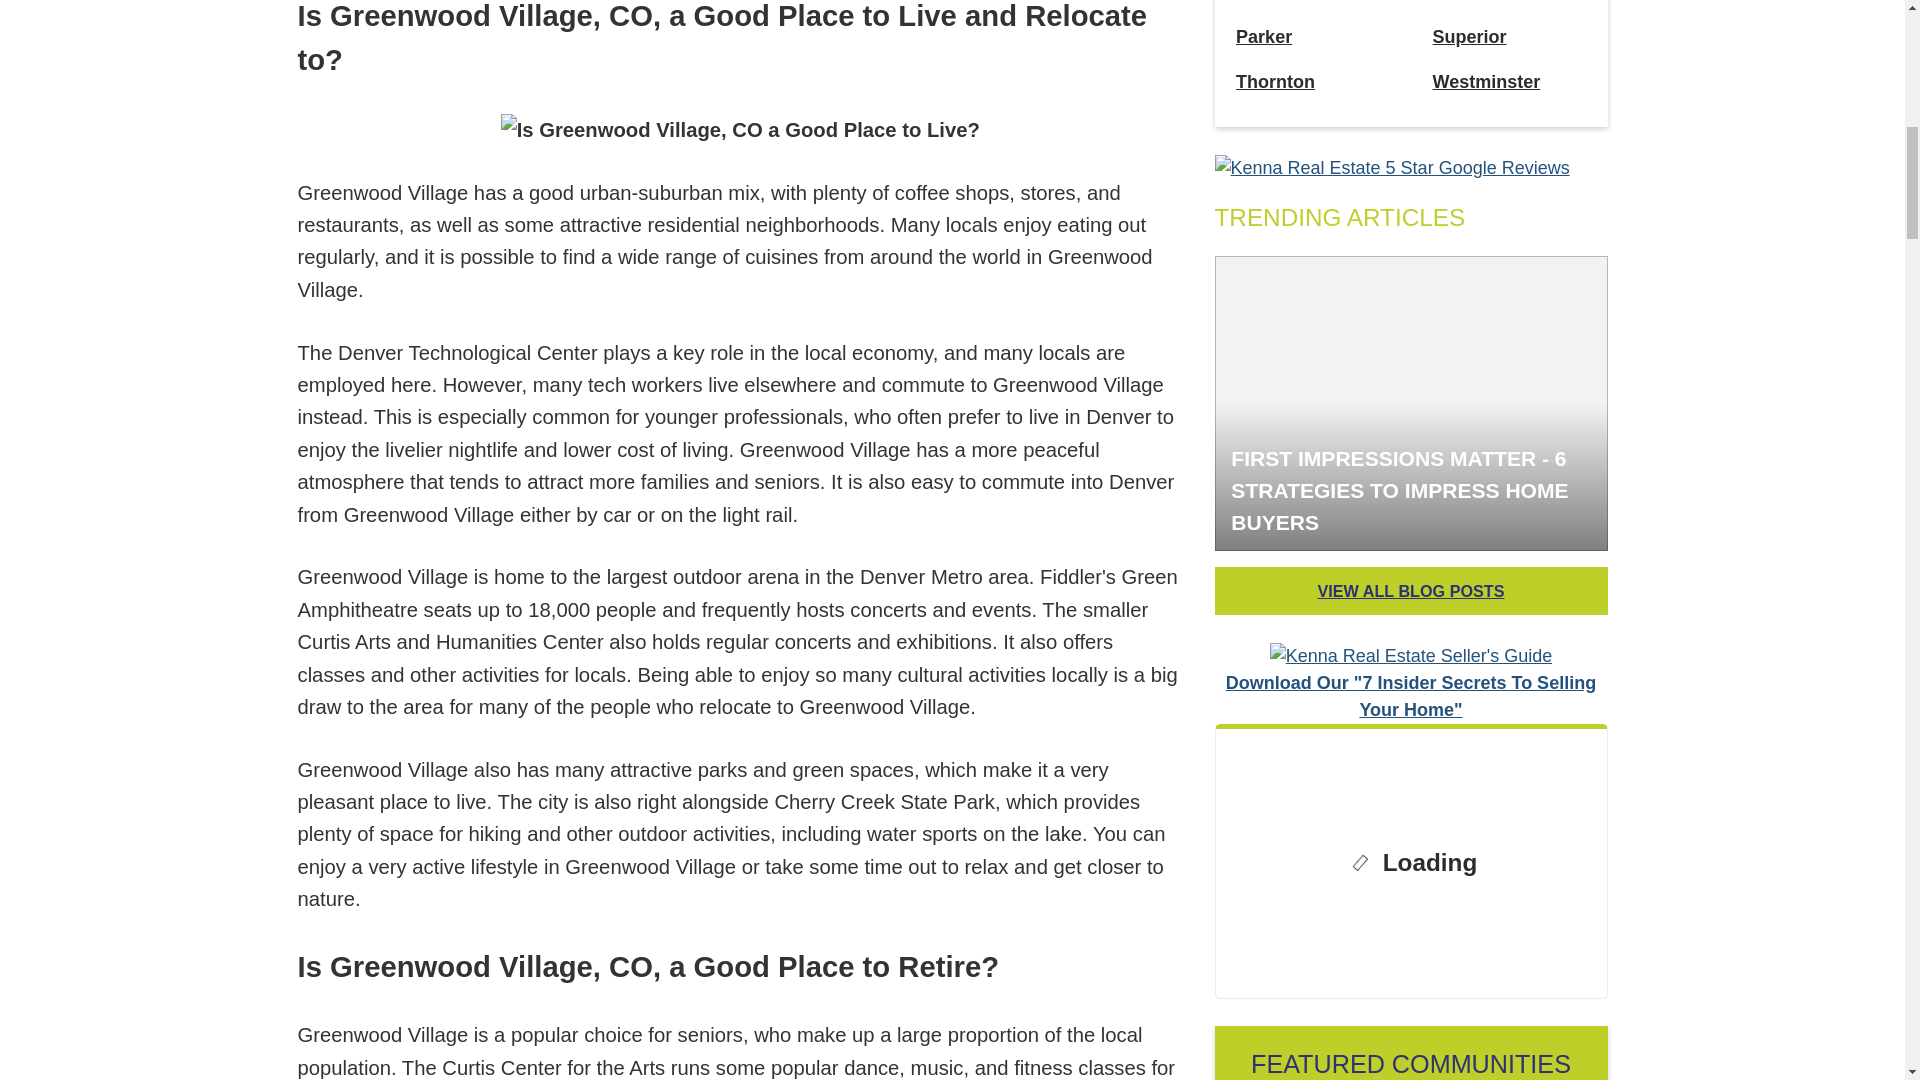 This screenshot has height=1080, width=1920. I want to click on Is Greenwood Village, CO a Good Place to Live?, so click(740, 130).